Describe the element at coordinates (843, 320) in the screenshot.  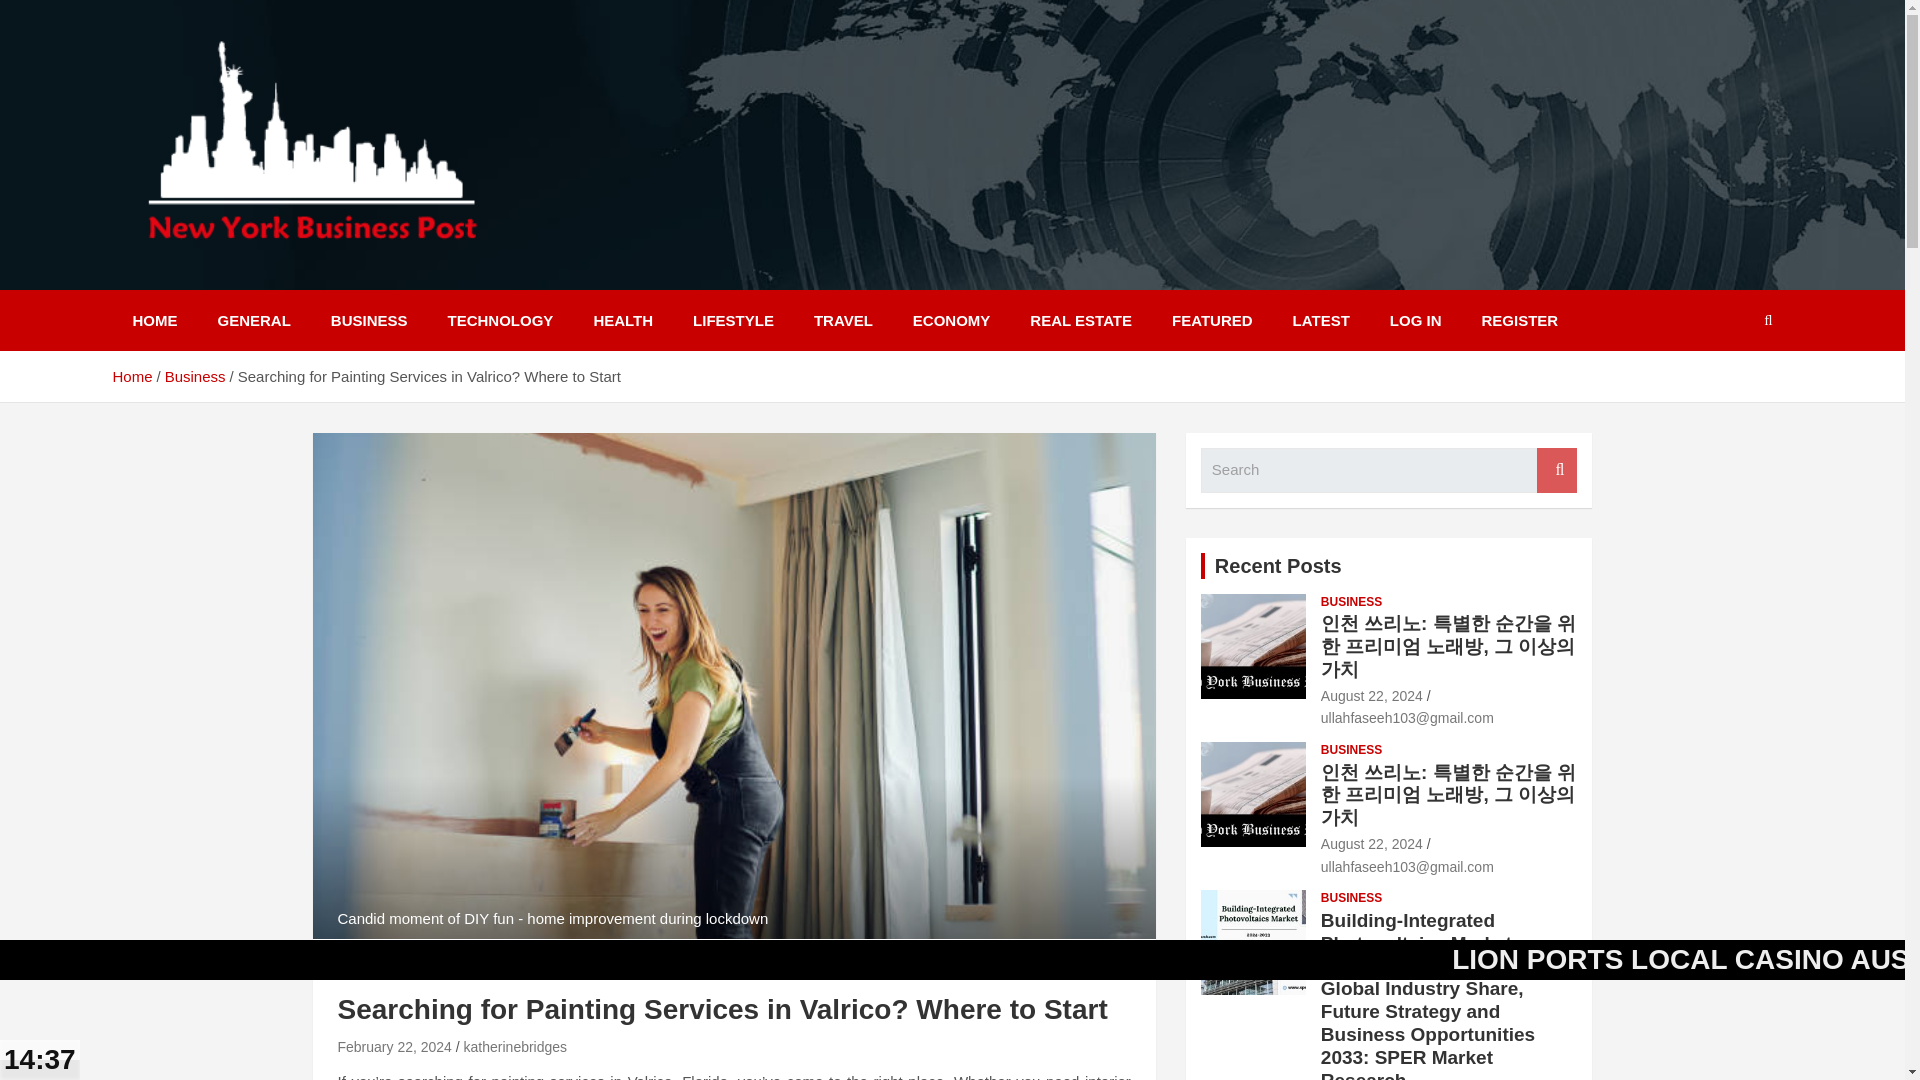
I see `TRAVEL` at that location.